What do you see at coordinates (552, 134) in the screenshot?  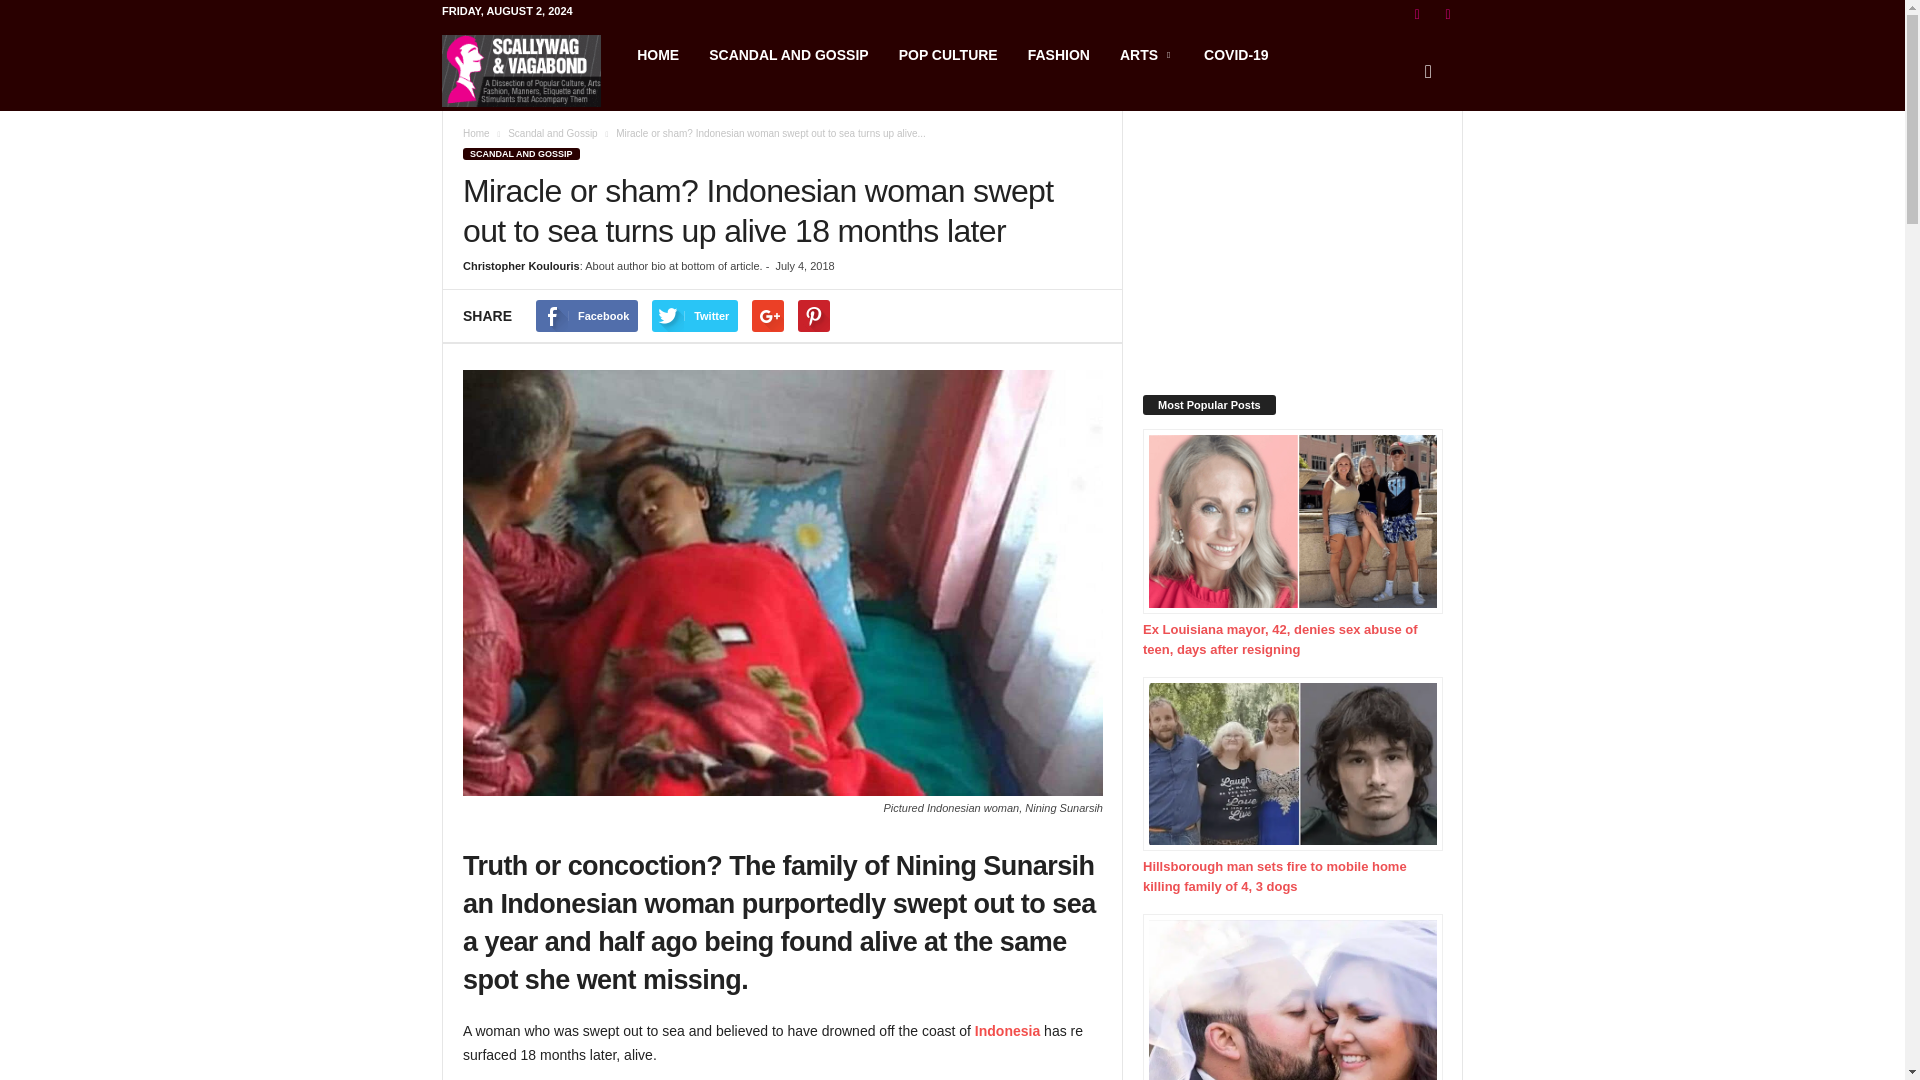 I see `Scandal and Gossip` at bounding box center [552, 134].